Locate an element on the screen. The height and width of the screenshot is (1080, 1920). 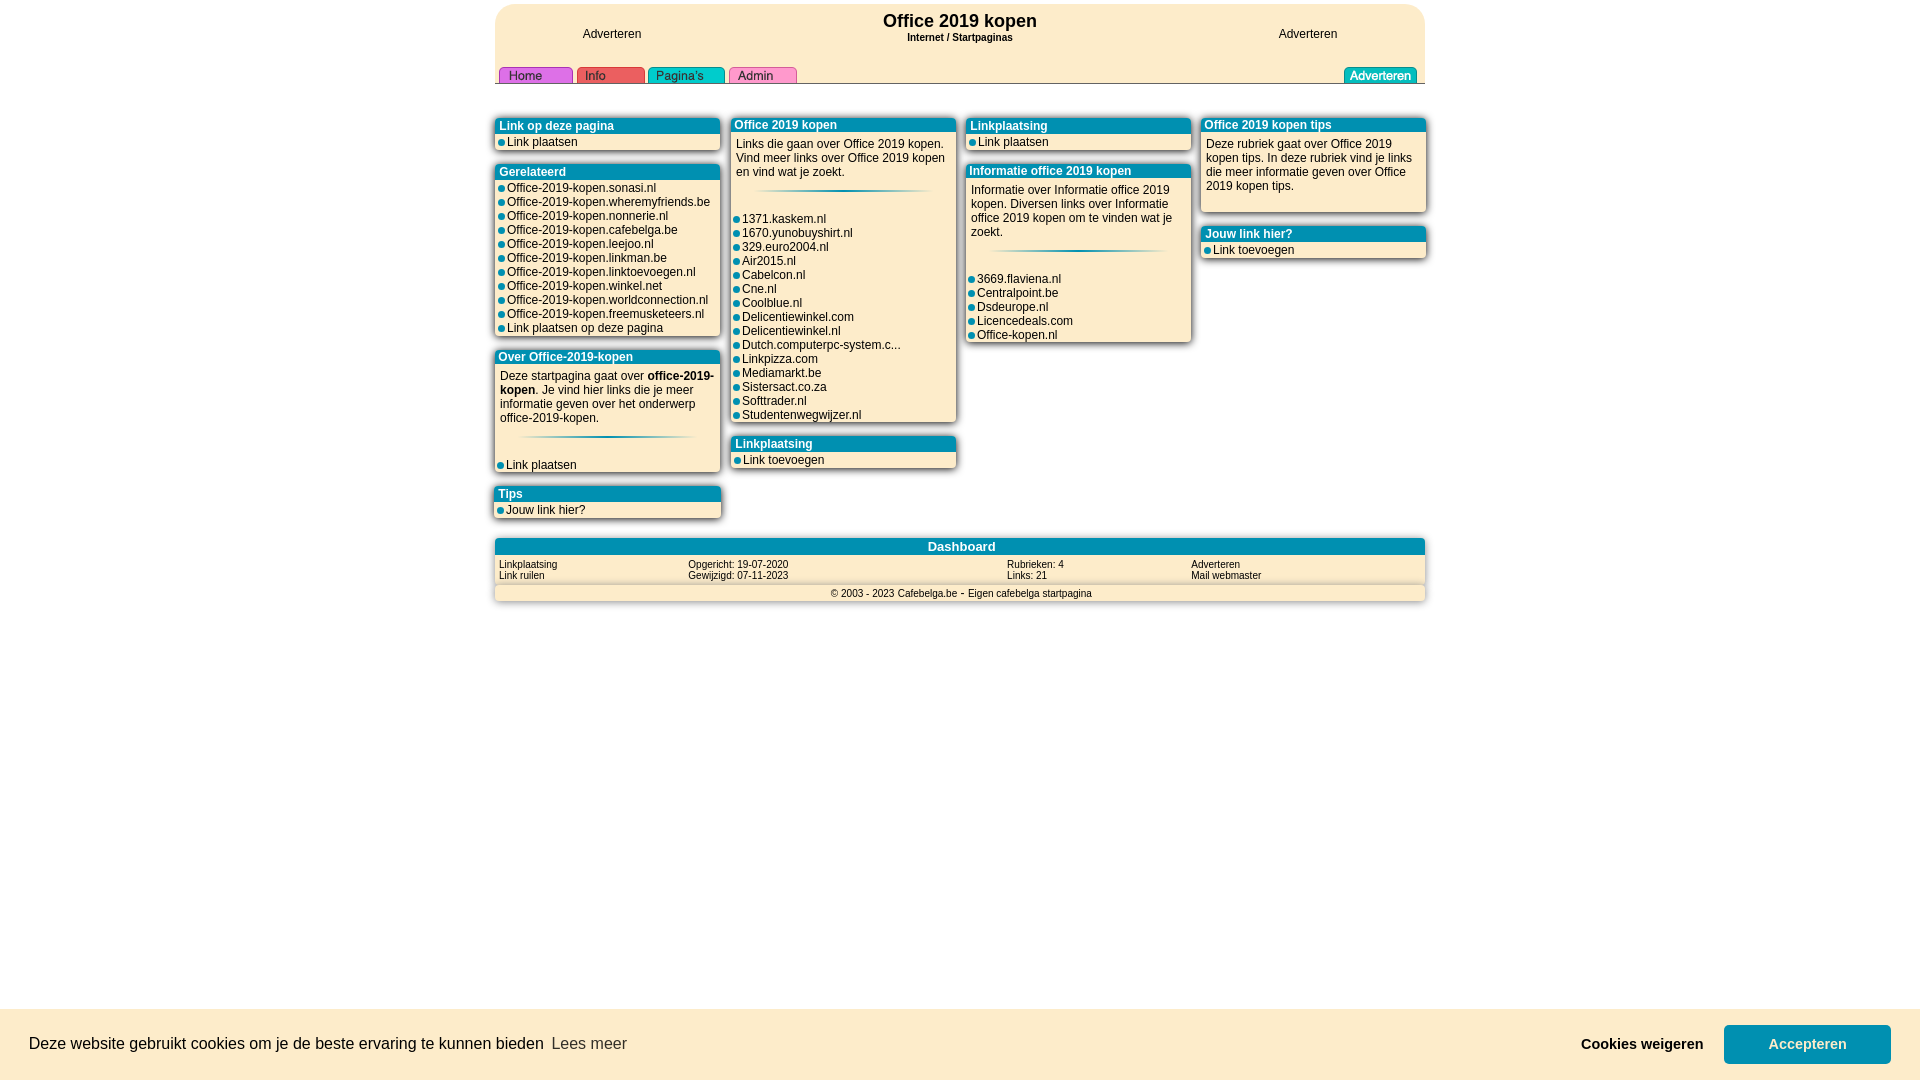
Office-2019-kopen.freemusketeers.nl is located at coordinates (605, 314).